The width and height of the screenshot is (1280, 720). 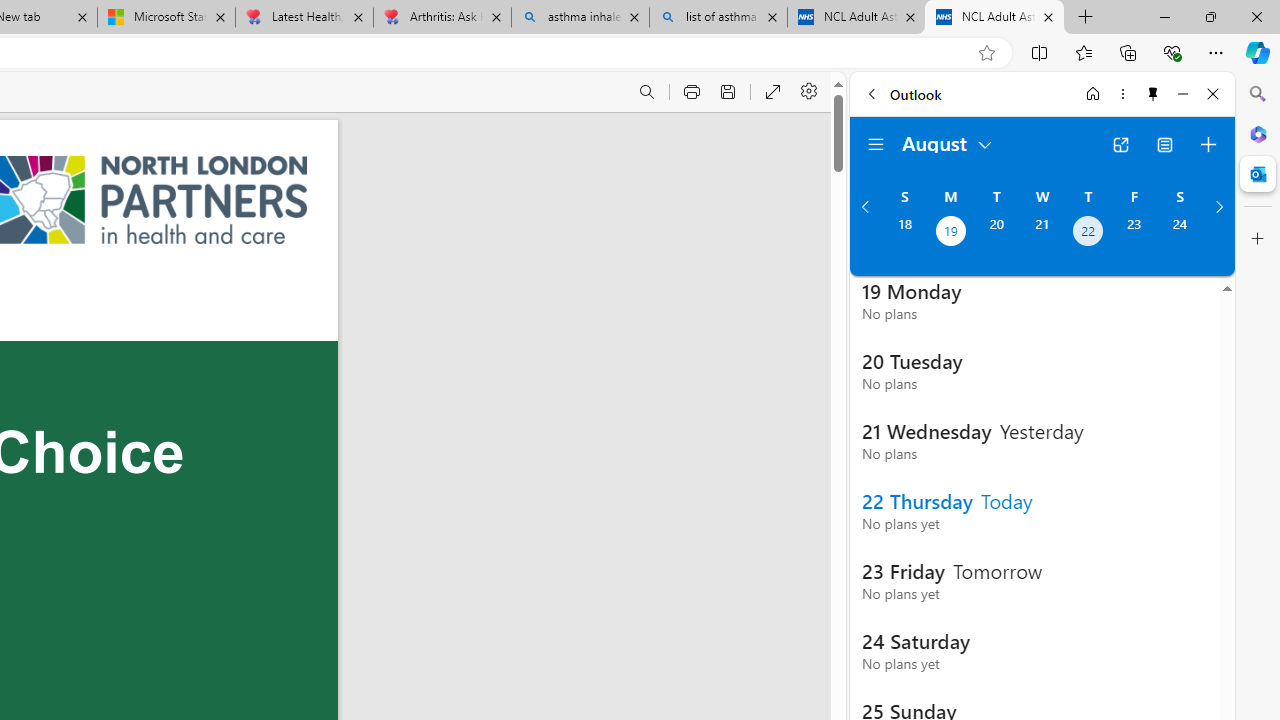 What do you see at coordinates (904, 233) in the screenshot?
I see `Sunday, August 18, 2024. ` at bounding box center [904, 233].